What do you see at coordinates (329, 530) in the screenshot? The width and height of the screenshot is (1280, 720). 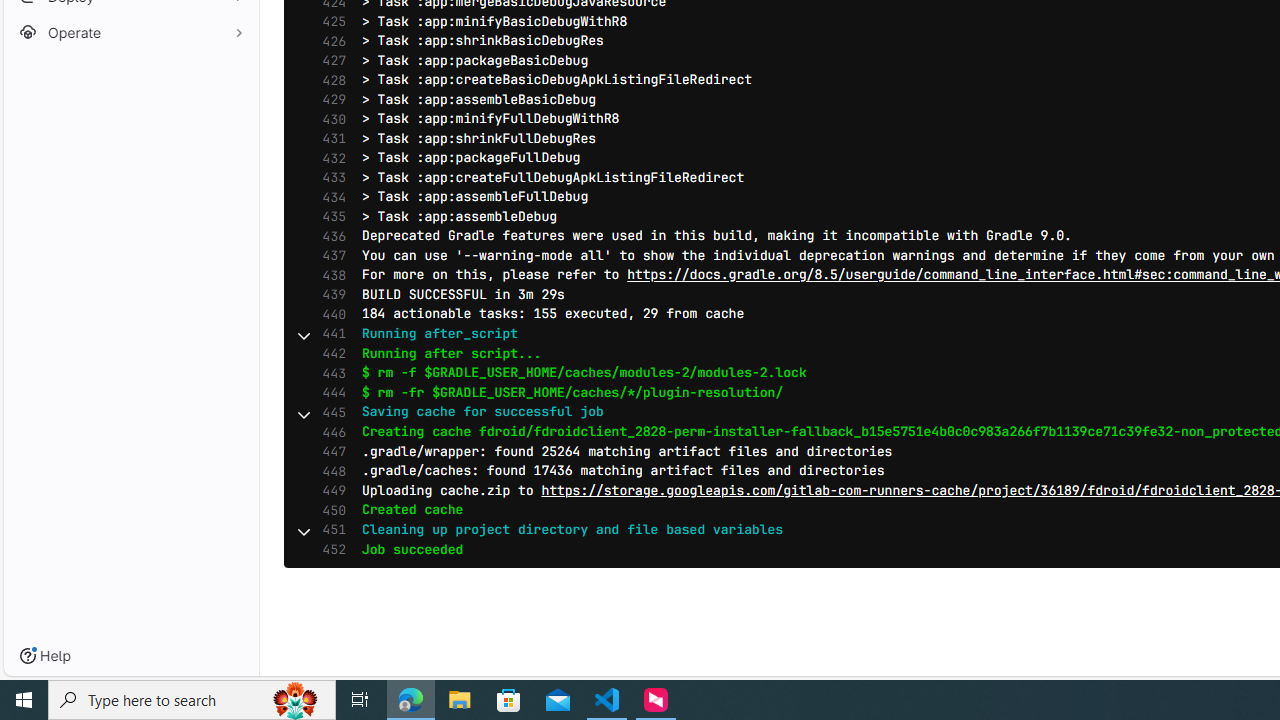 I see `451` at bounding box center [329, 530].